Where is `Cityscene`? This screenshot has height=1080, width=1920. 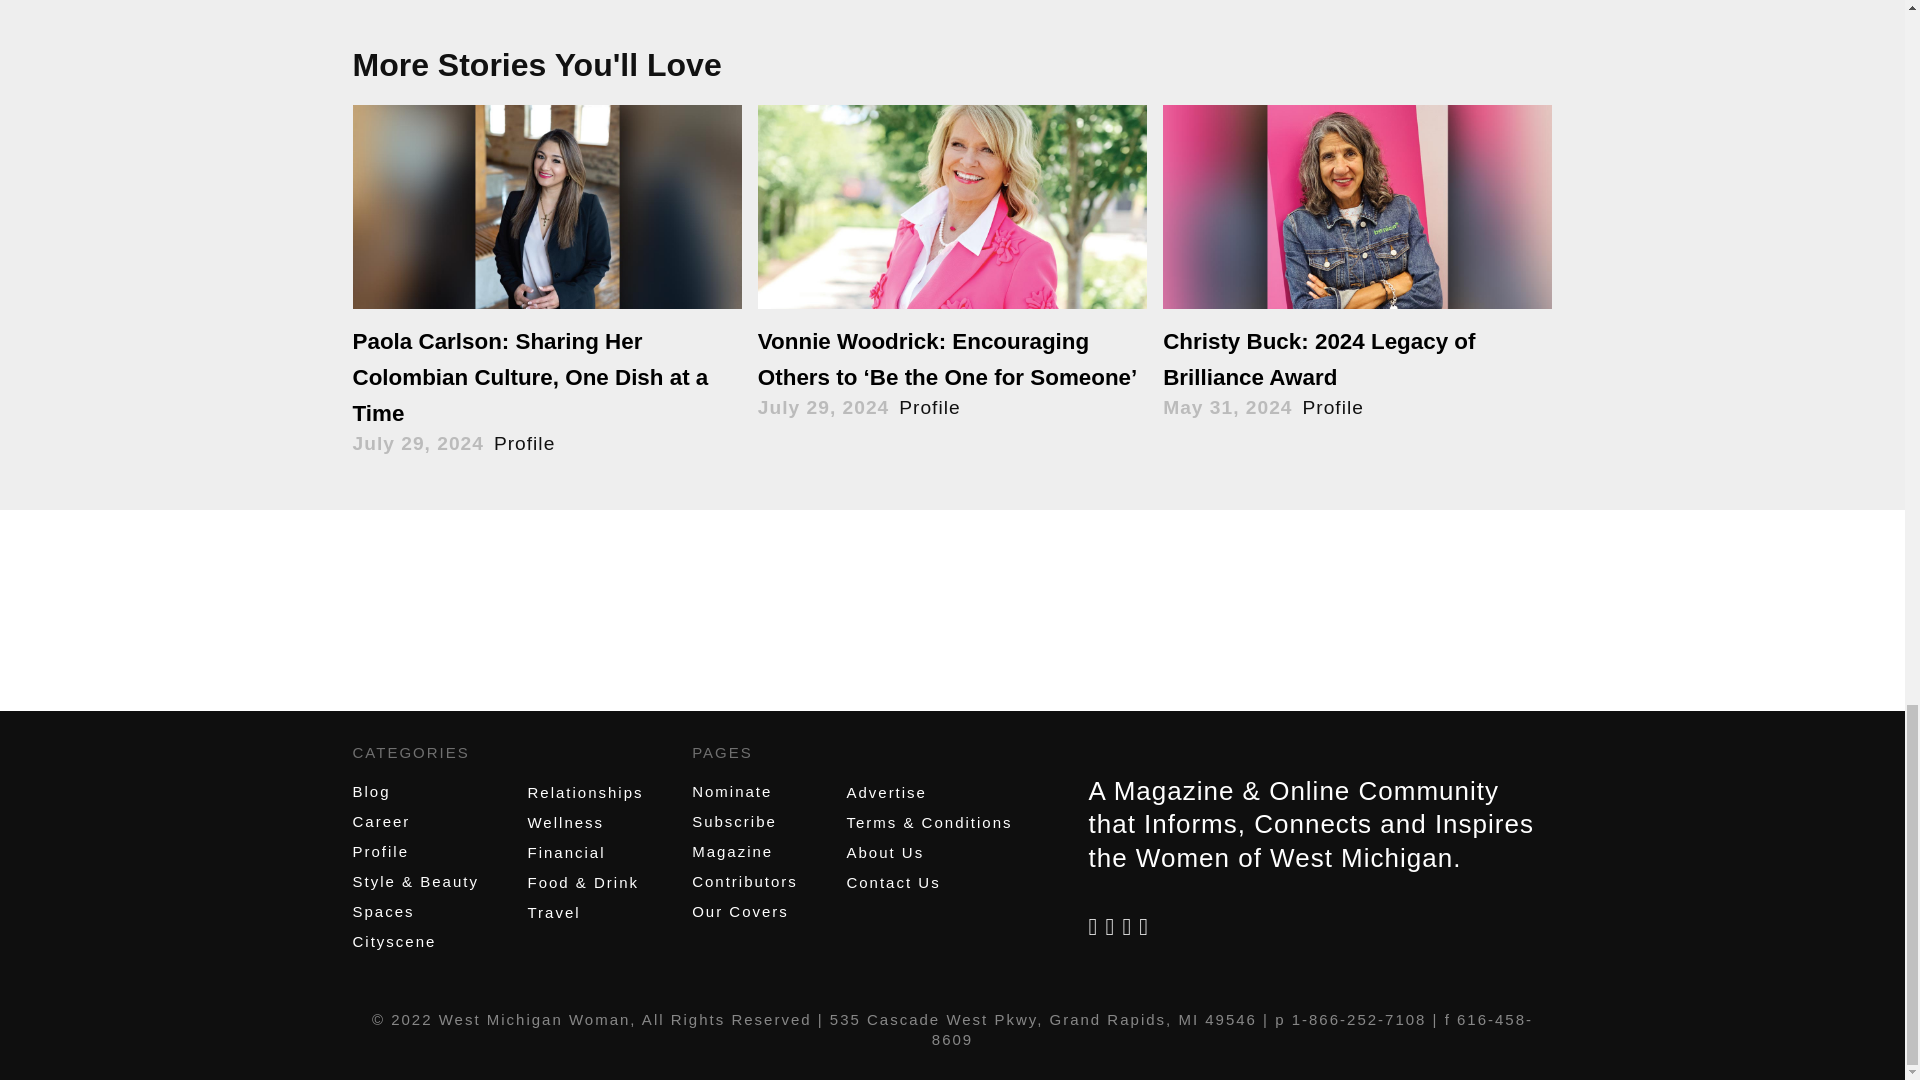 Cityscene is located at coordinates (393, 942).